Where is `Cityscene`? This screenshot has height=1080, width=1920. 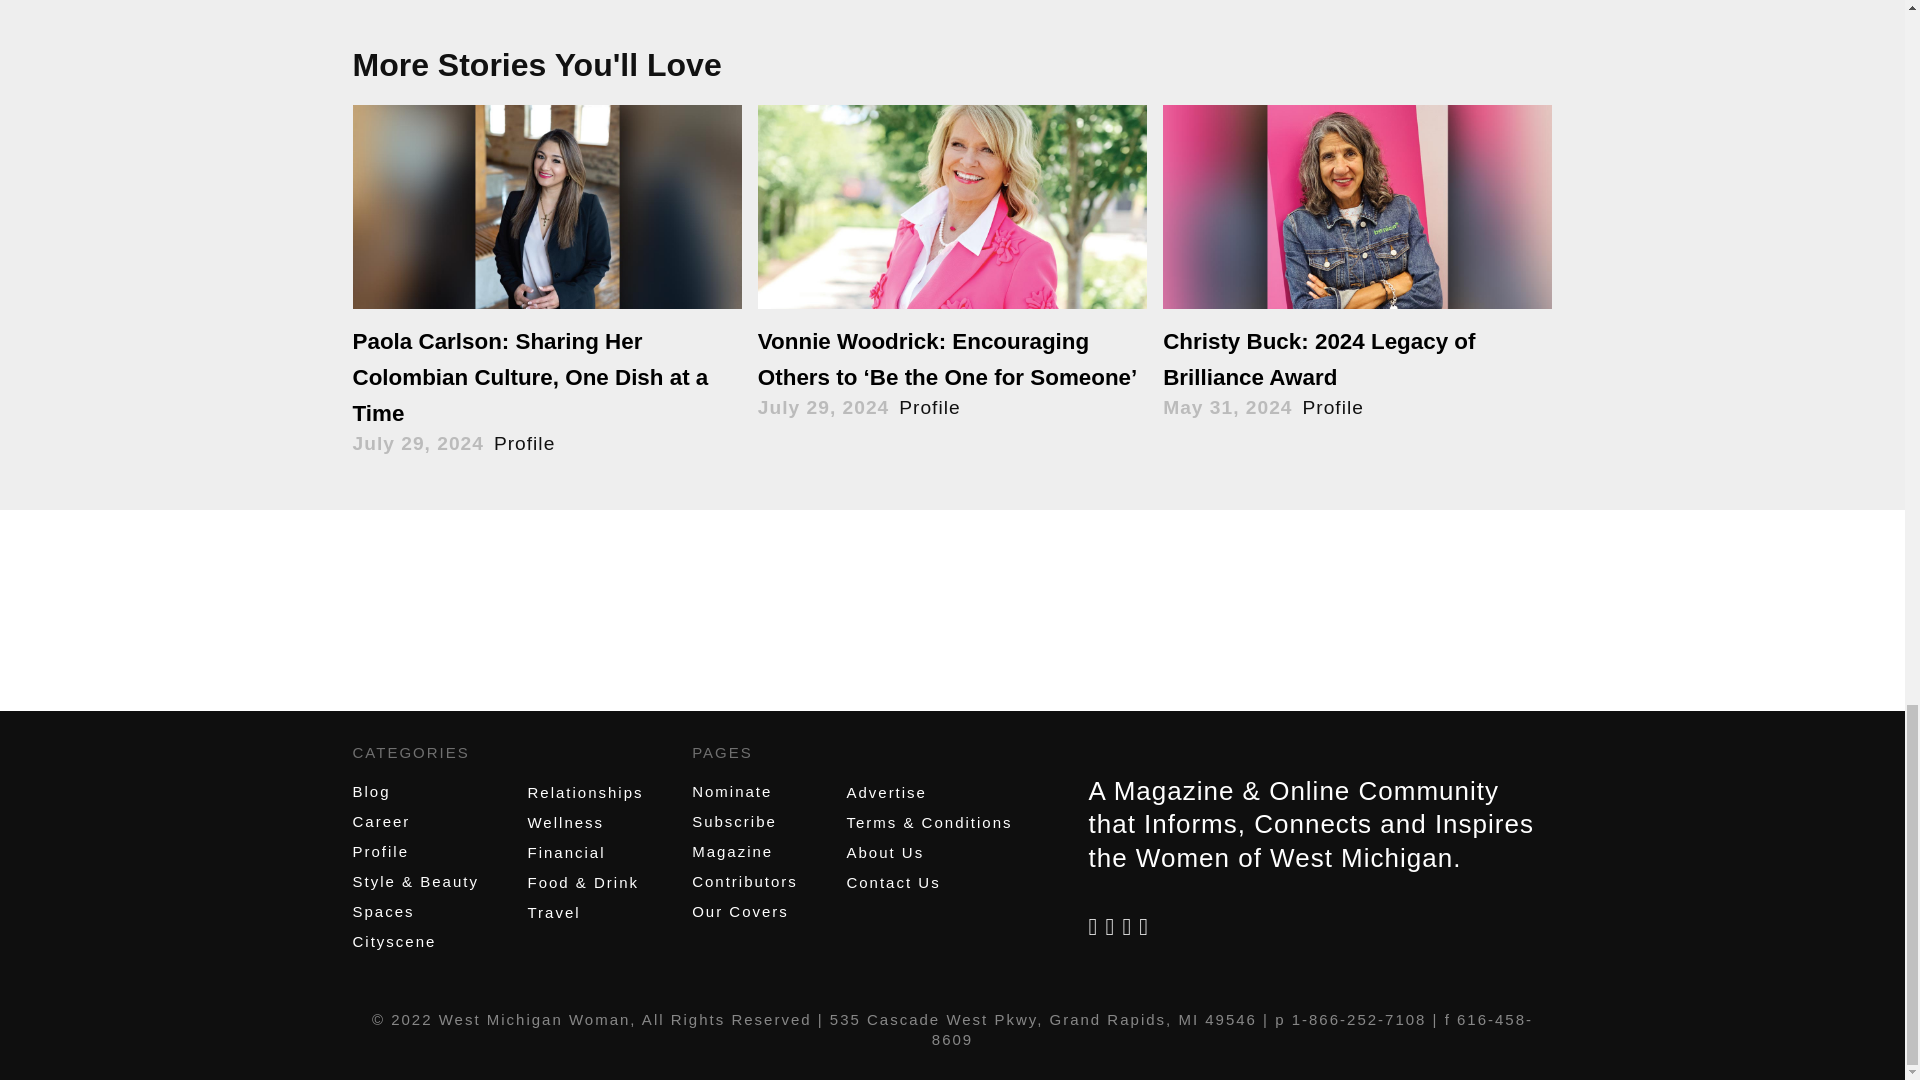 Cityscene is located at coordinates (393, 942).